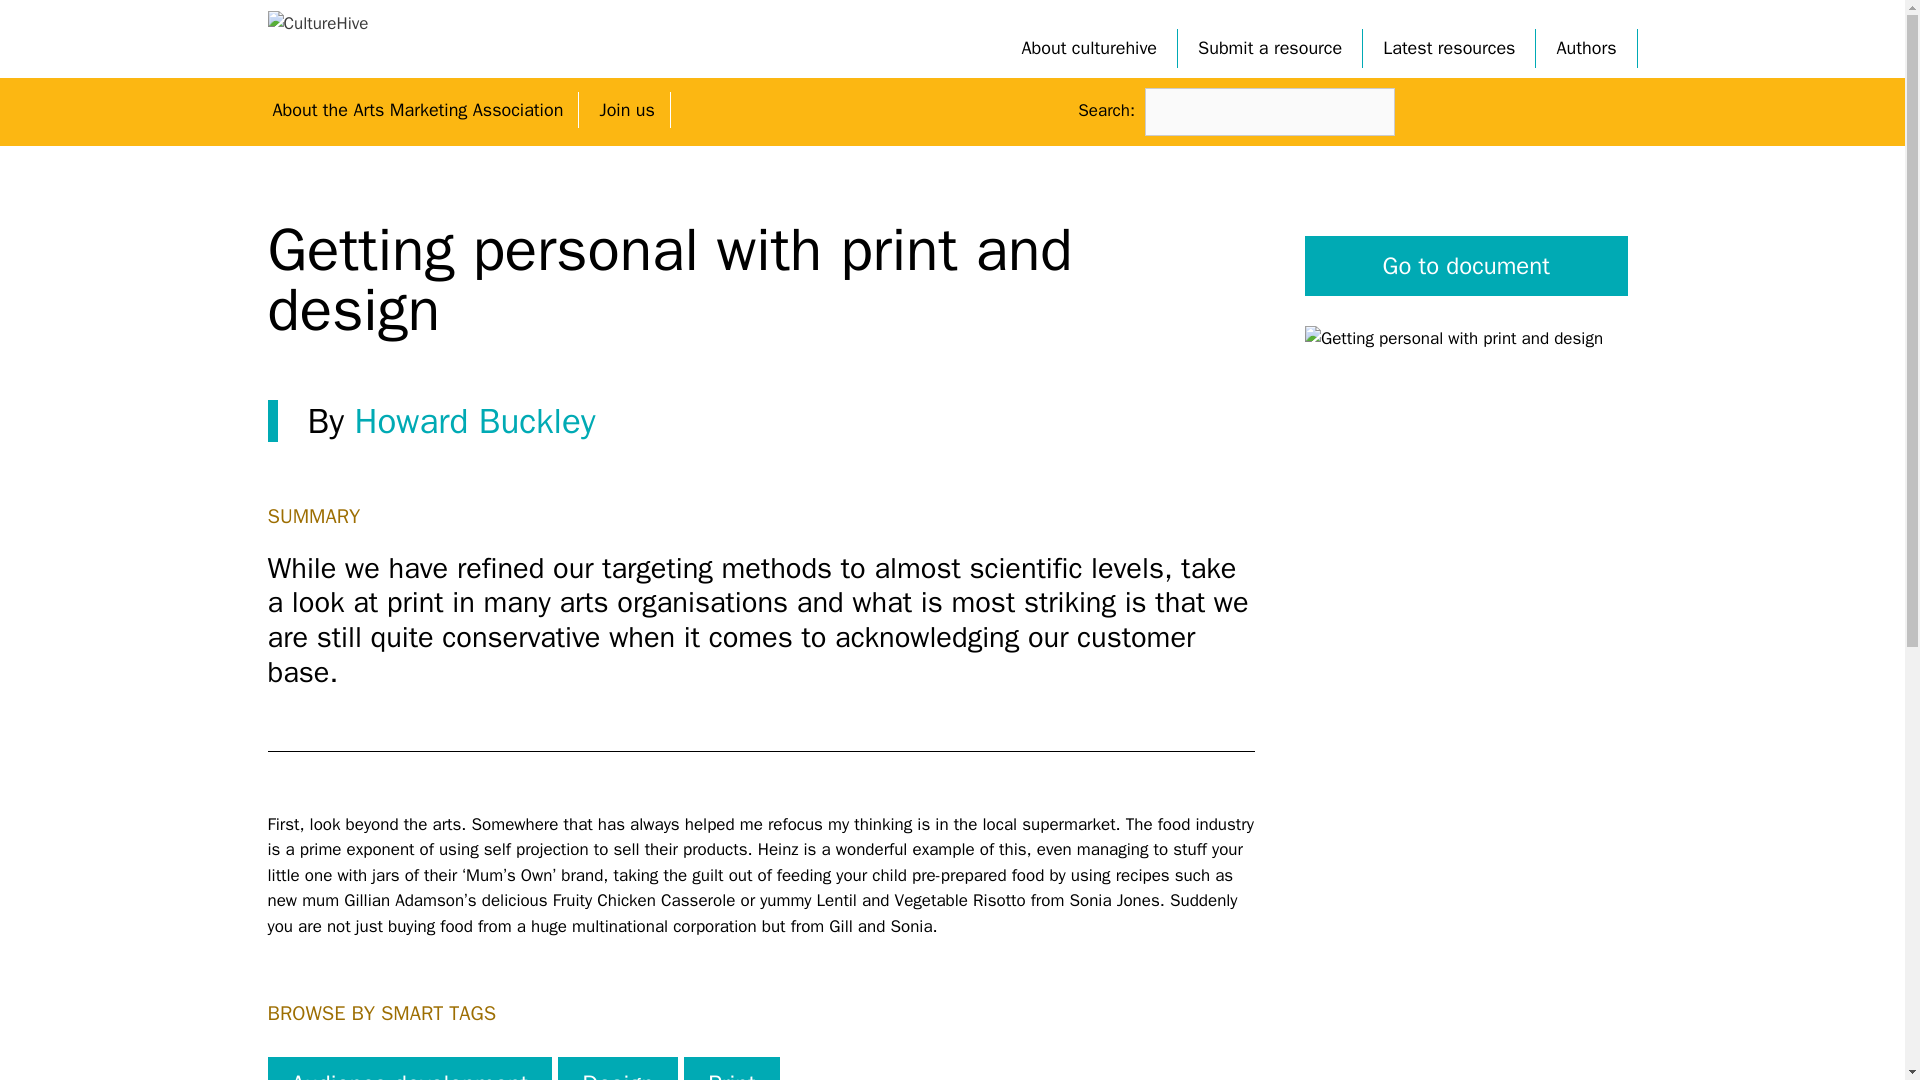 This screenshot has width=1920, height=1080. I want to click on Print, so click(731, 1068).